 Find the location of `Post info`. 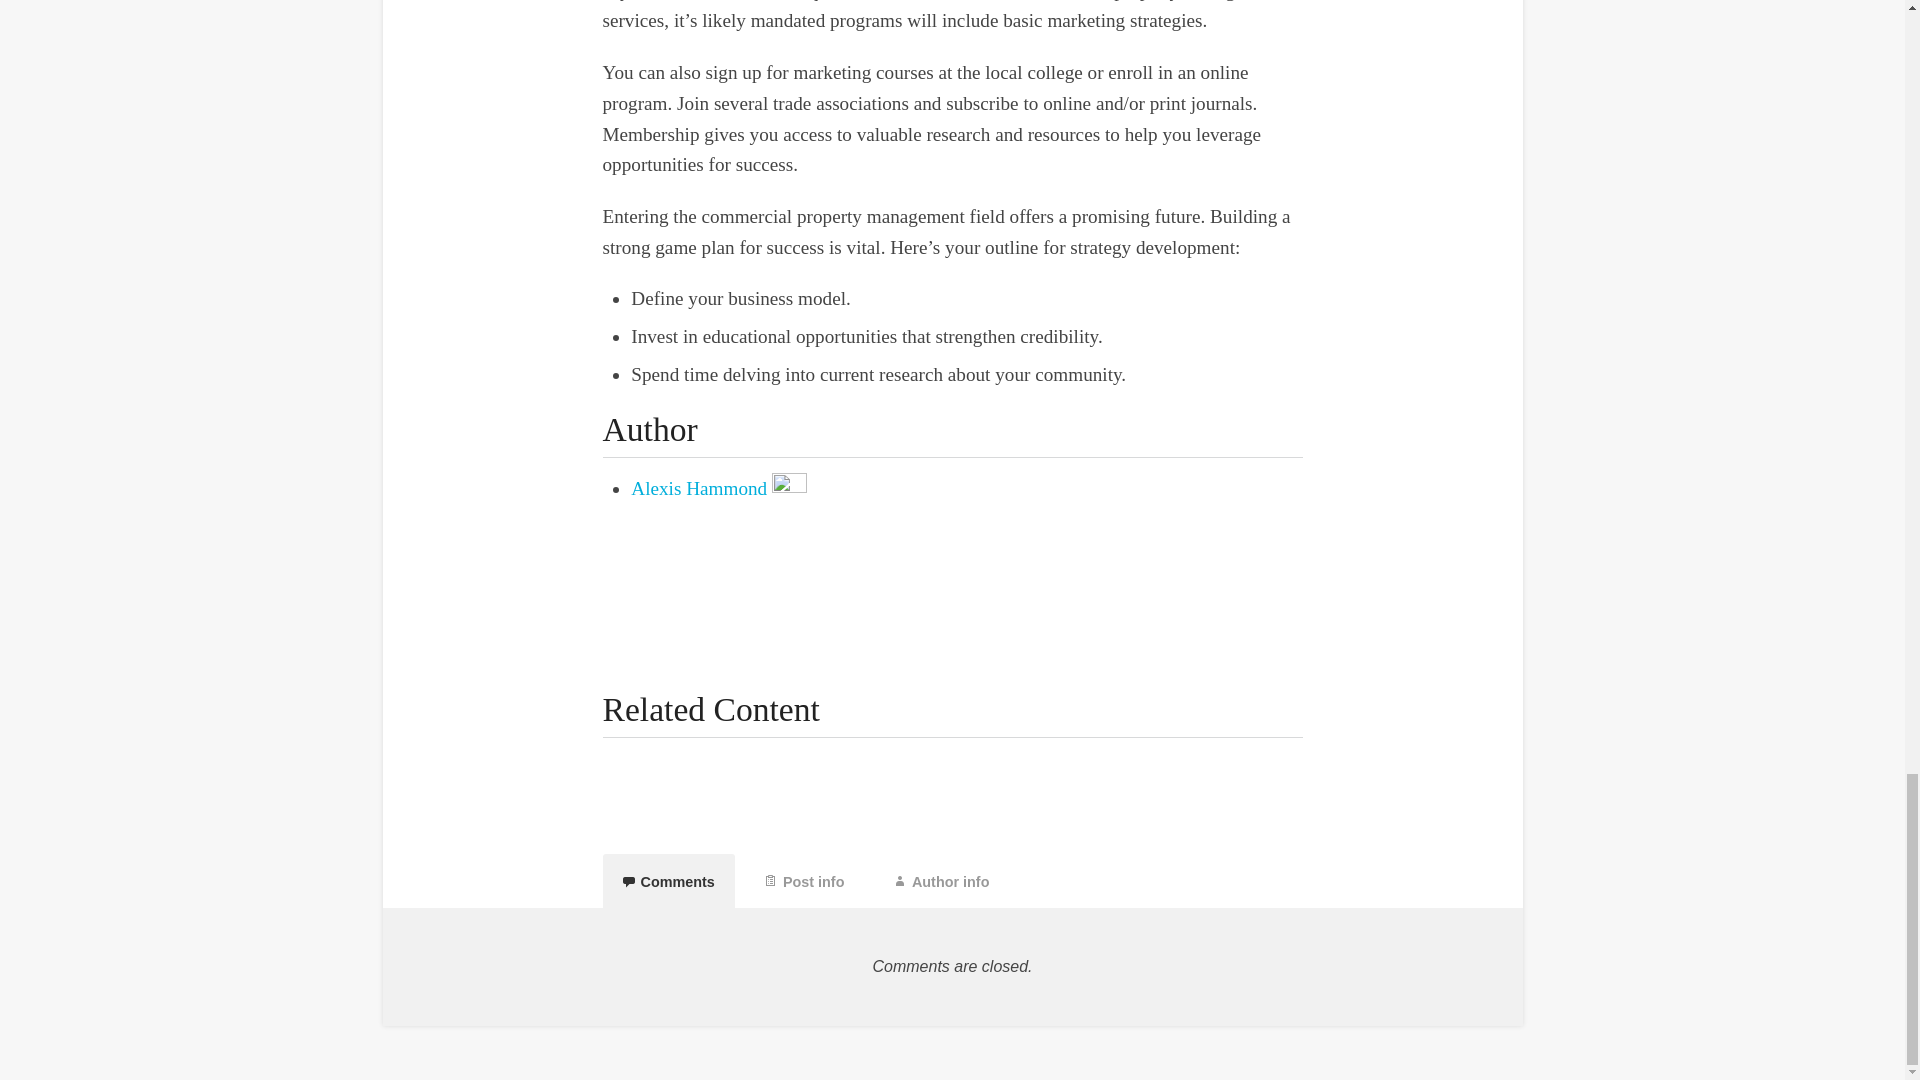

Post info is located at coordinates (804, 881).